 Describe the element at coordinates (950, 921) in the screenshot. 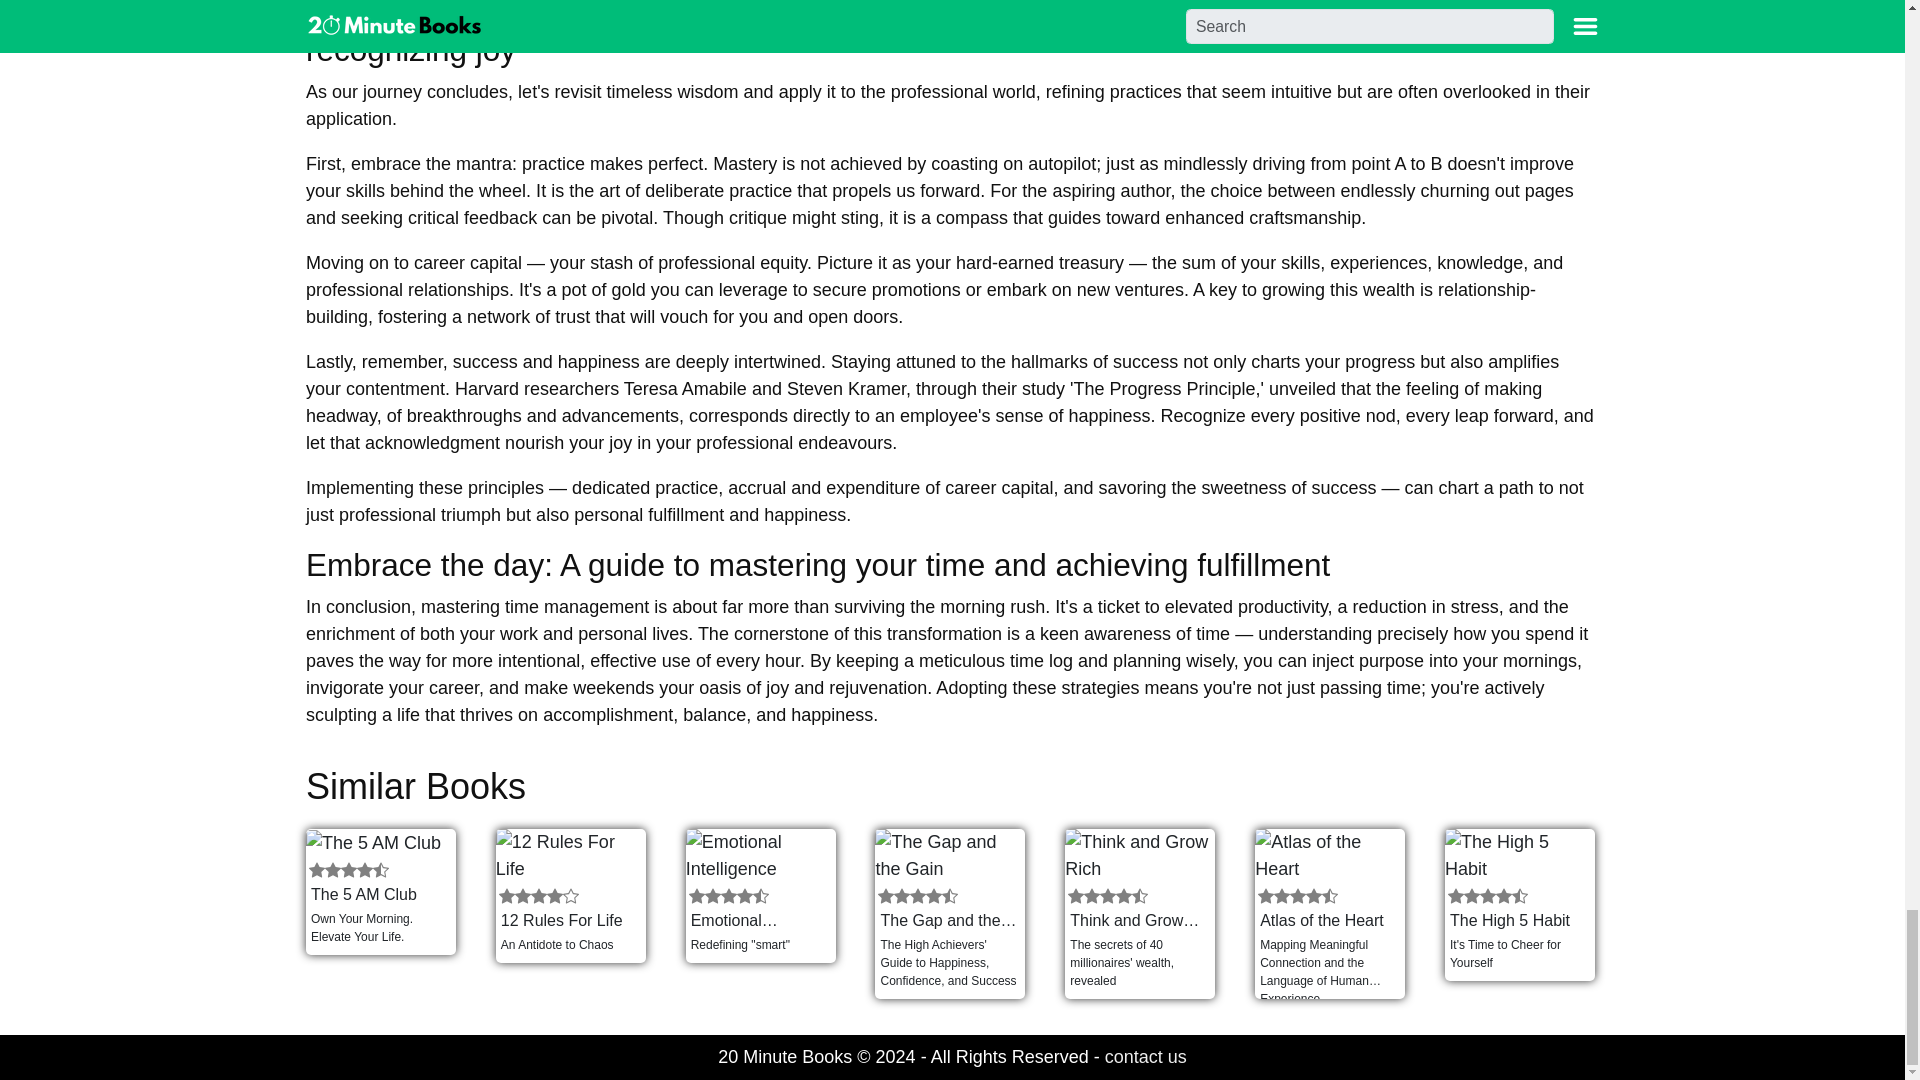

I see `The Gap and the Gain` at that location.